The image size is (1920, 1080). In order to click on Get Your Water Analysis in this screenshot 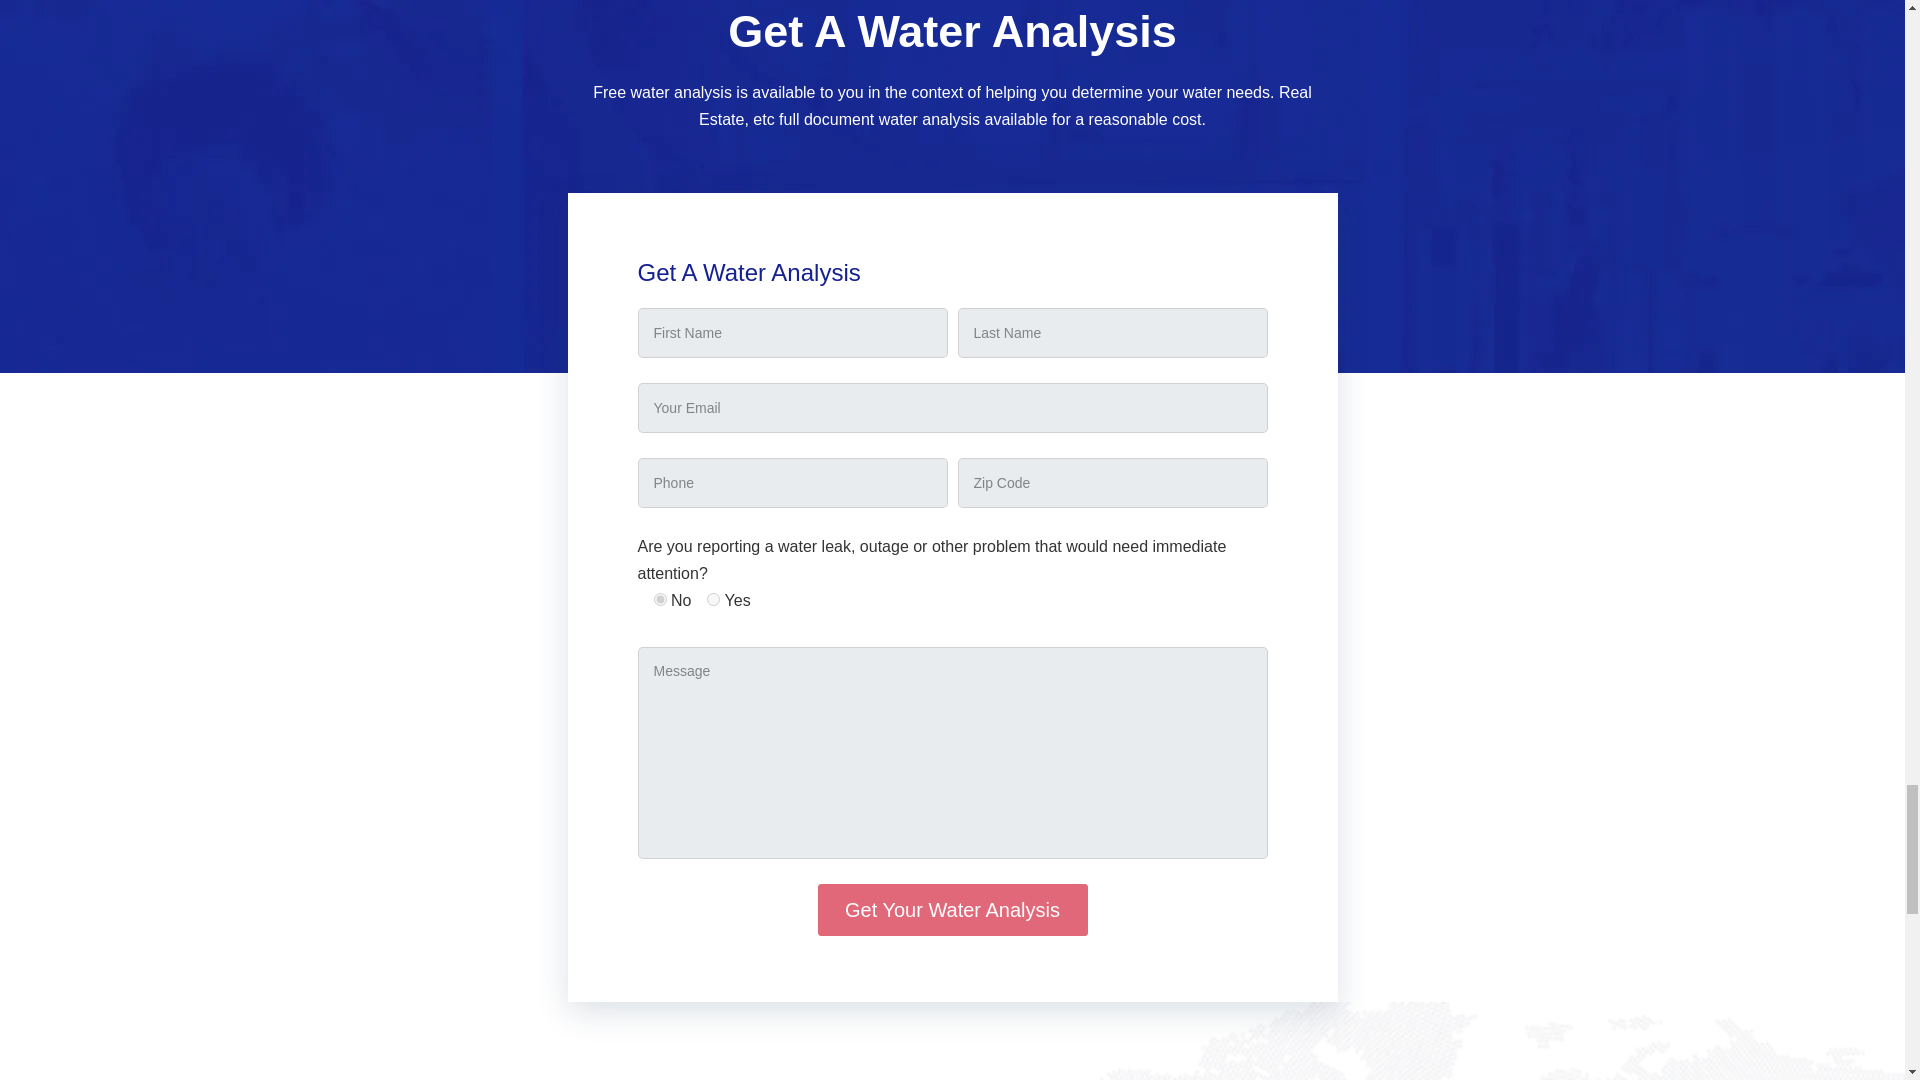, I will do `click(952, 910)`.